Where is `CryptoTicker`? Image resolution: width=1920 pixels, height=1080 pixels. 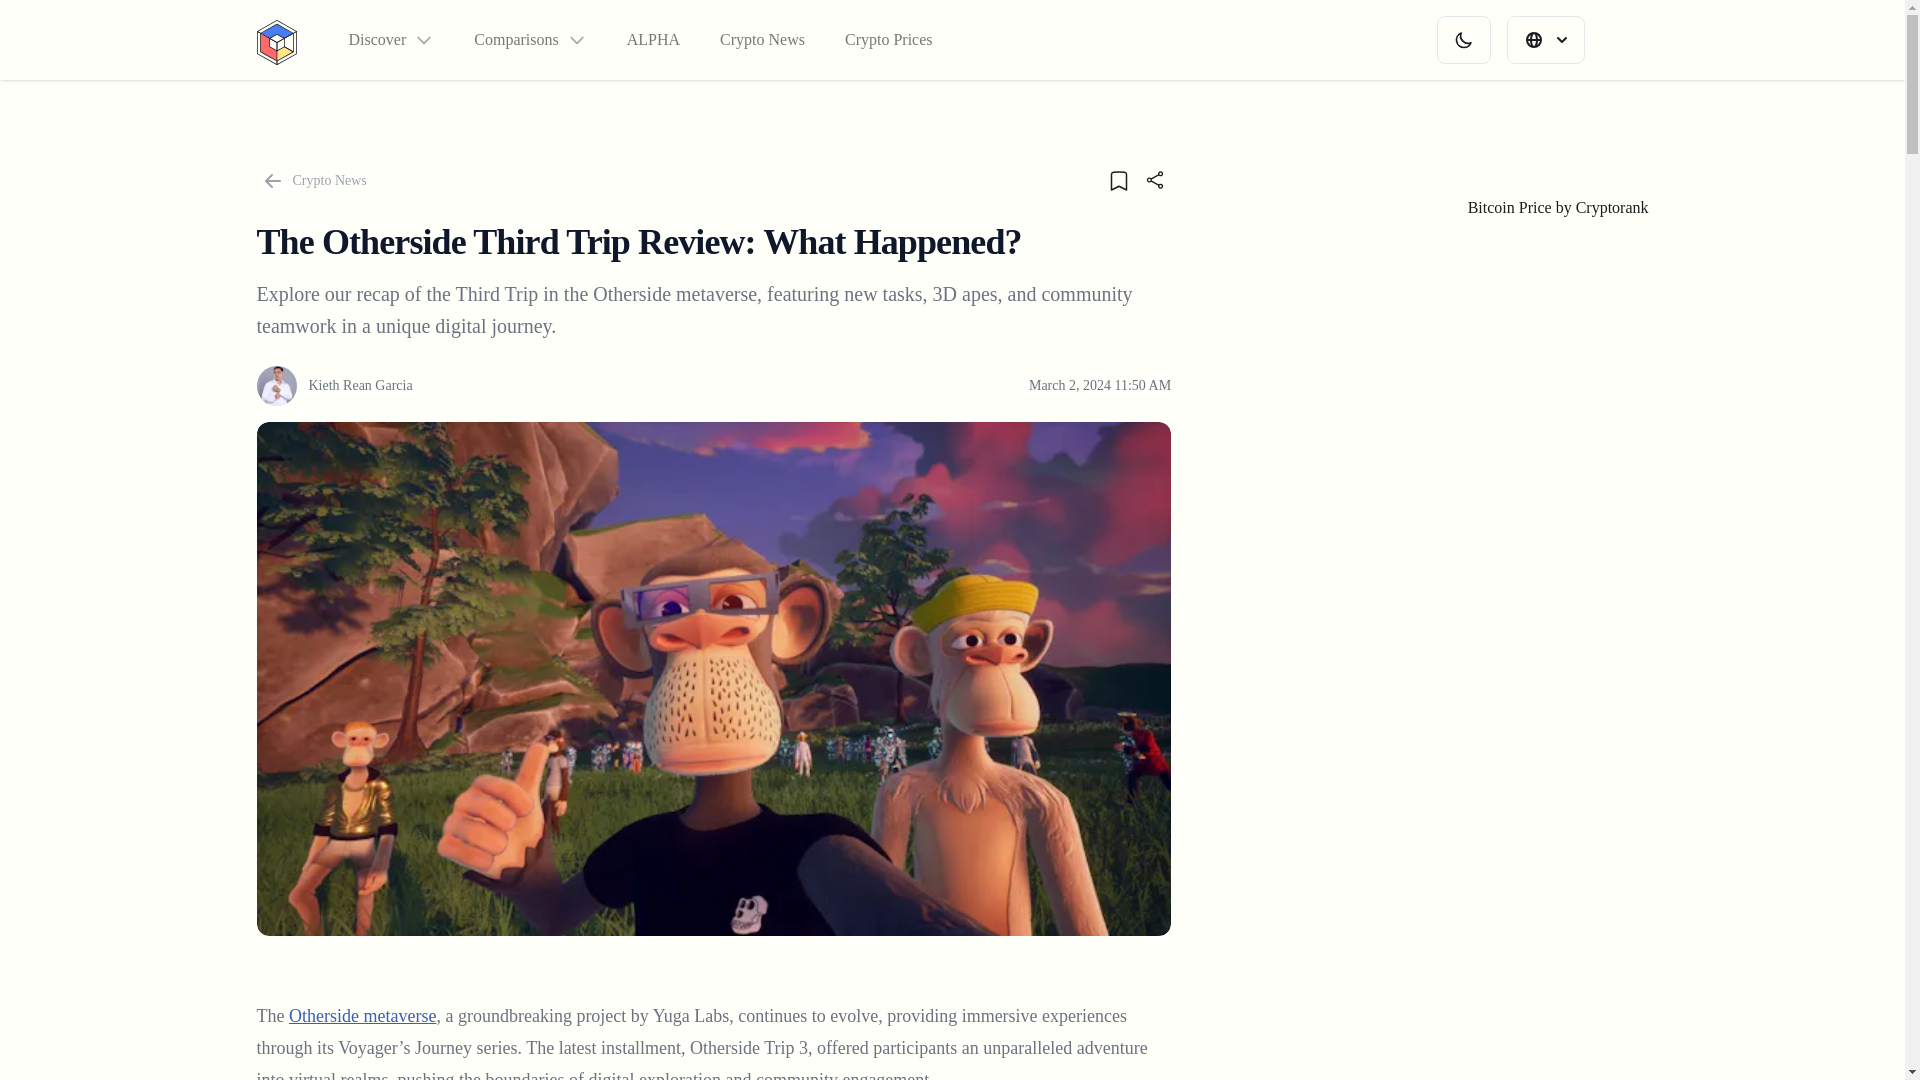 CryptoTicker is located at coordinates (275, 40).